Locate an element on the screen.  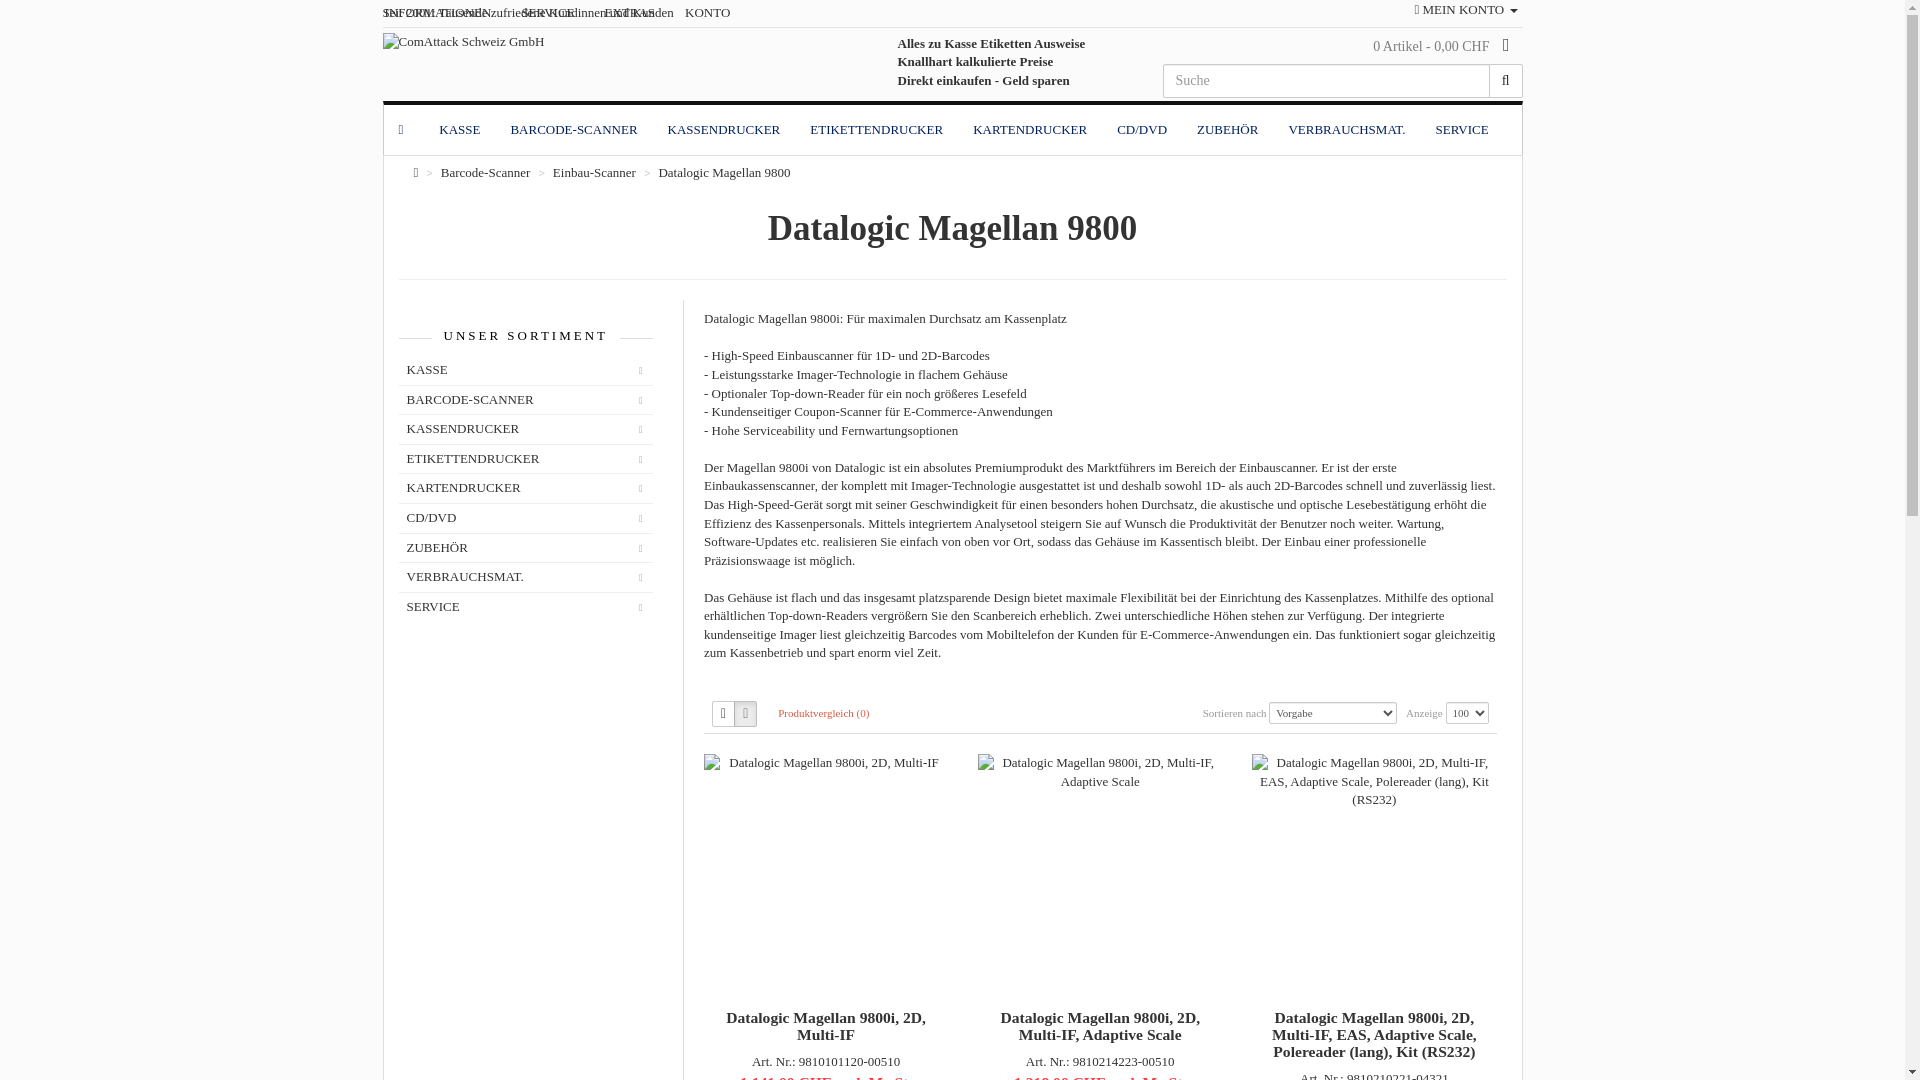
ETIKETTENDRUCKER is located at coordinates (876, 130).